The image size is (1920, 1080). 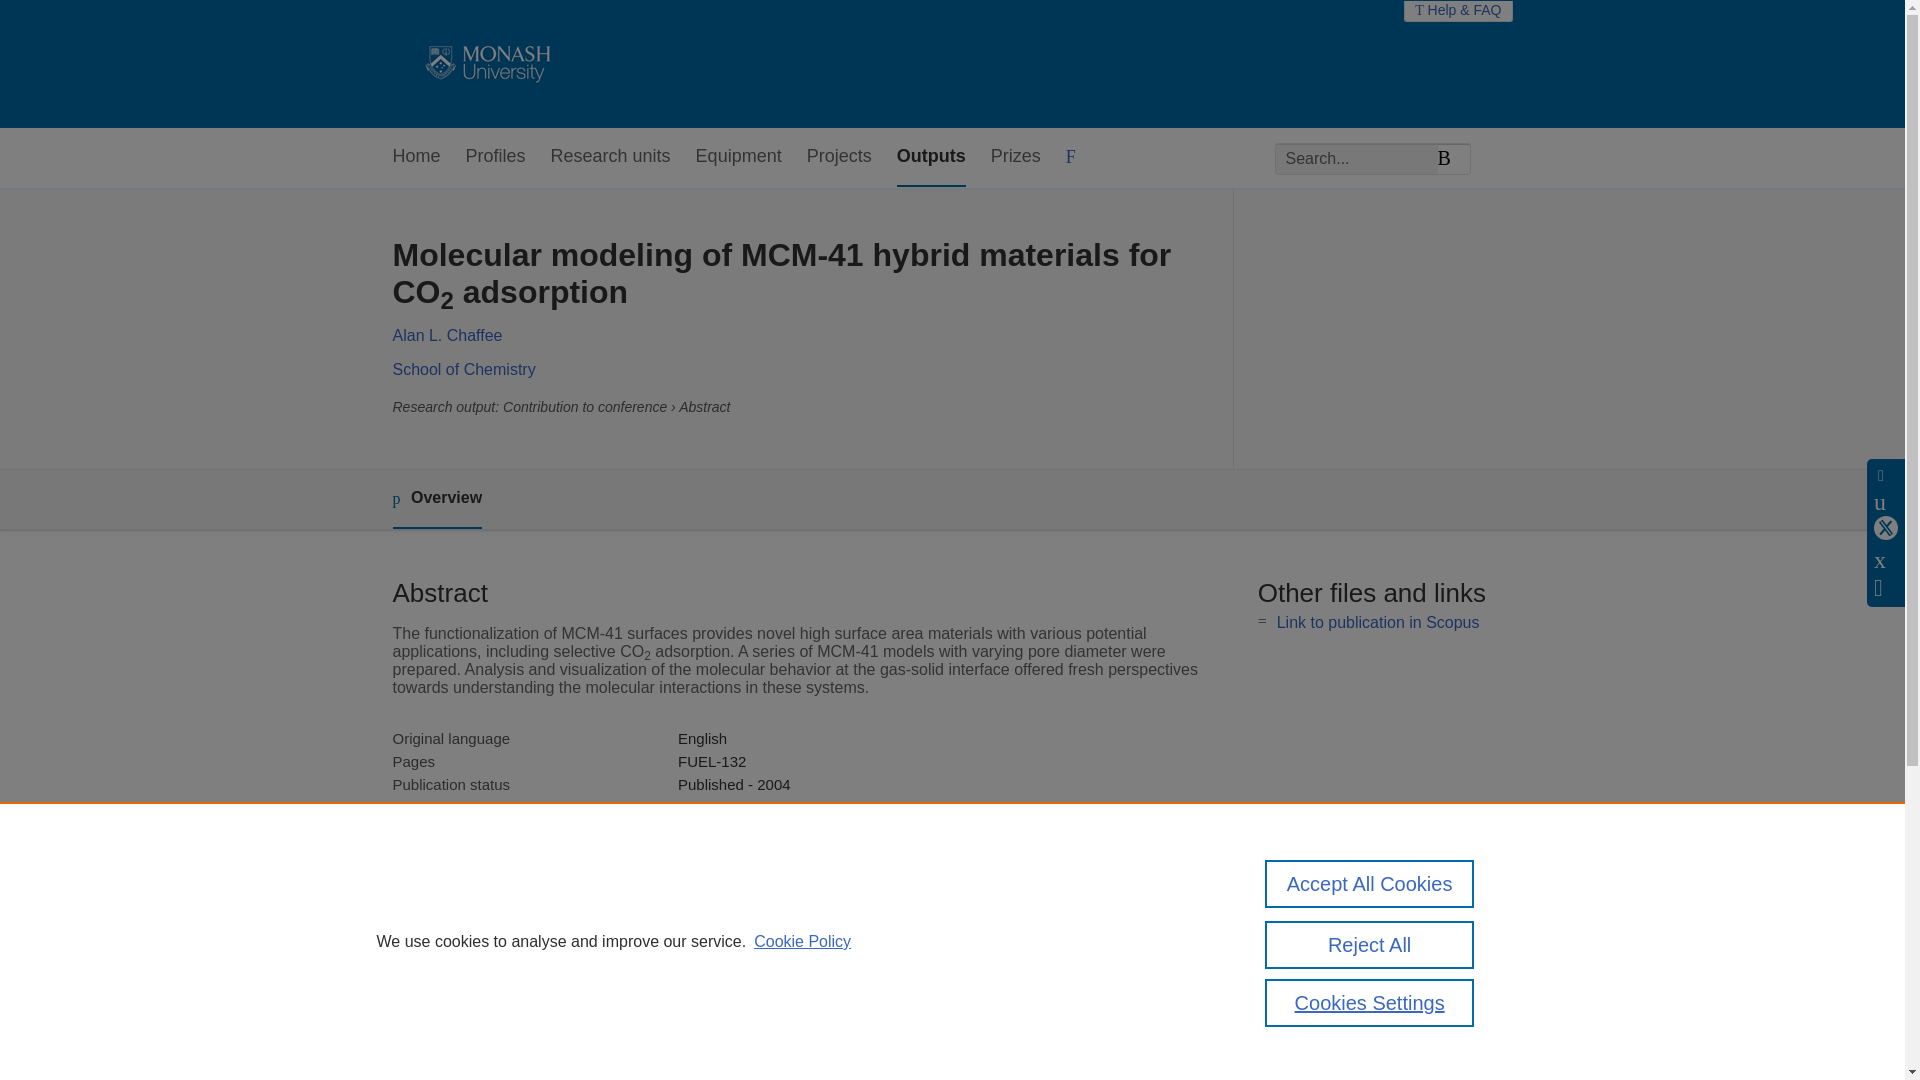 What do you see at coordinates (610, 157) in the screenshot?
I see `Research units` at bounding box center [610, 157].